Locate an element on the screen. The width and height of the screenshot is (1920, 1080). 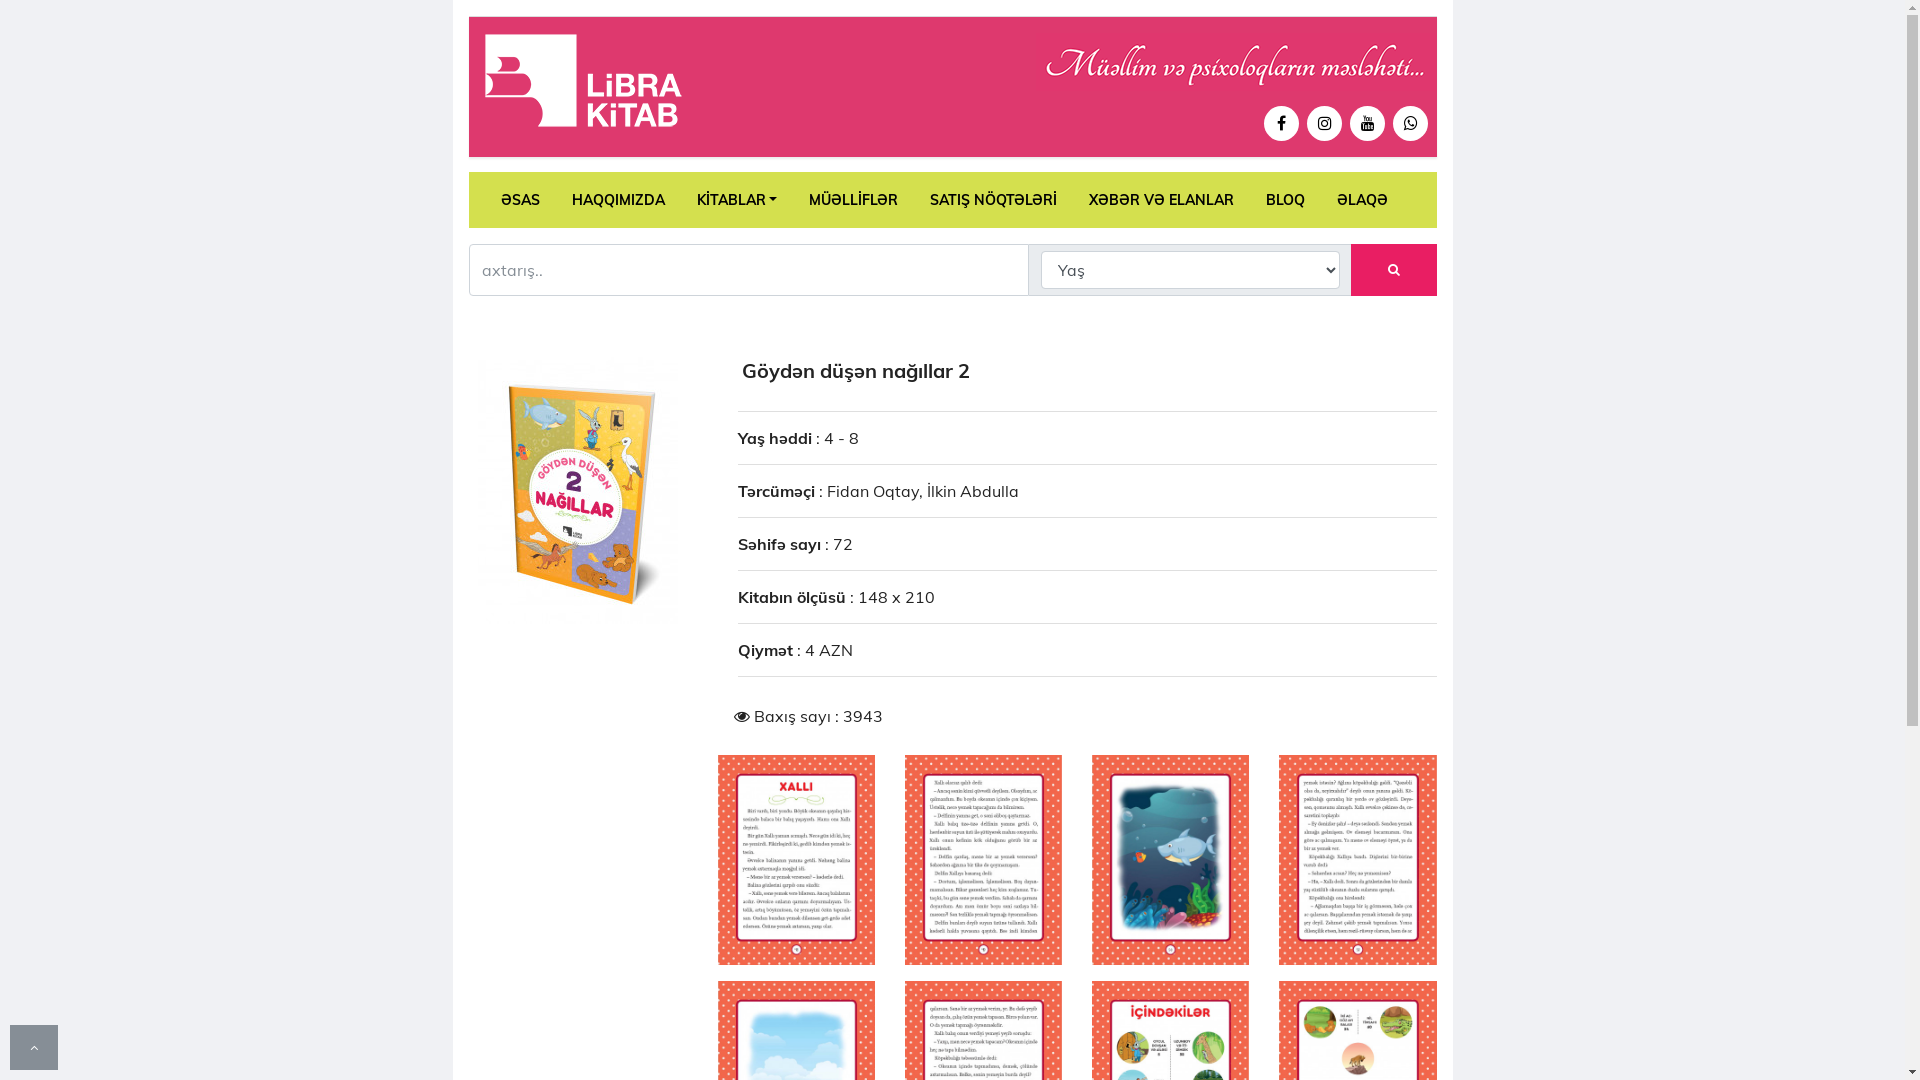
KITABLAR is located at coordinates (736, 200).